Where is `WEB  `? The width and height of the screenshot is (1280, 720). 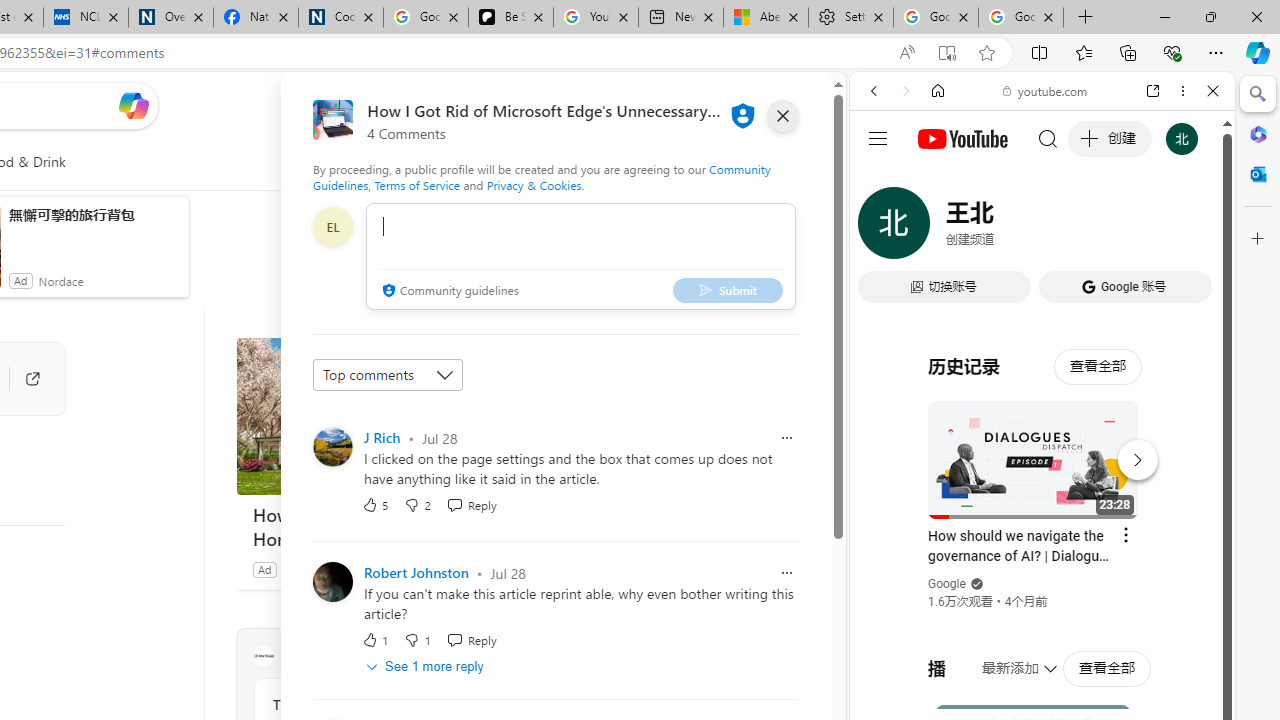
WEB   is located at coordinates (882, 228).